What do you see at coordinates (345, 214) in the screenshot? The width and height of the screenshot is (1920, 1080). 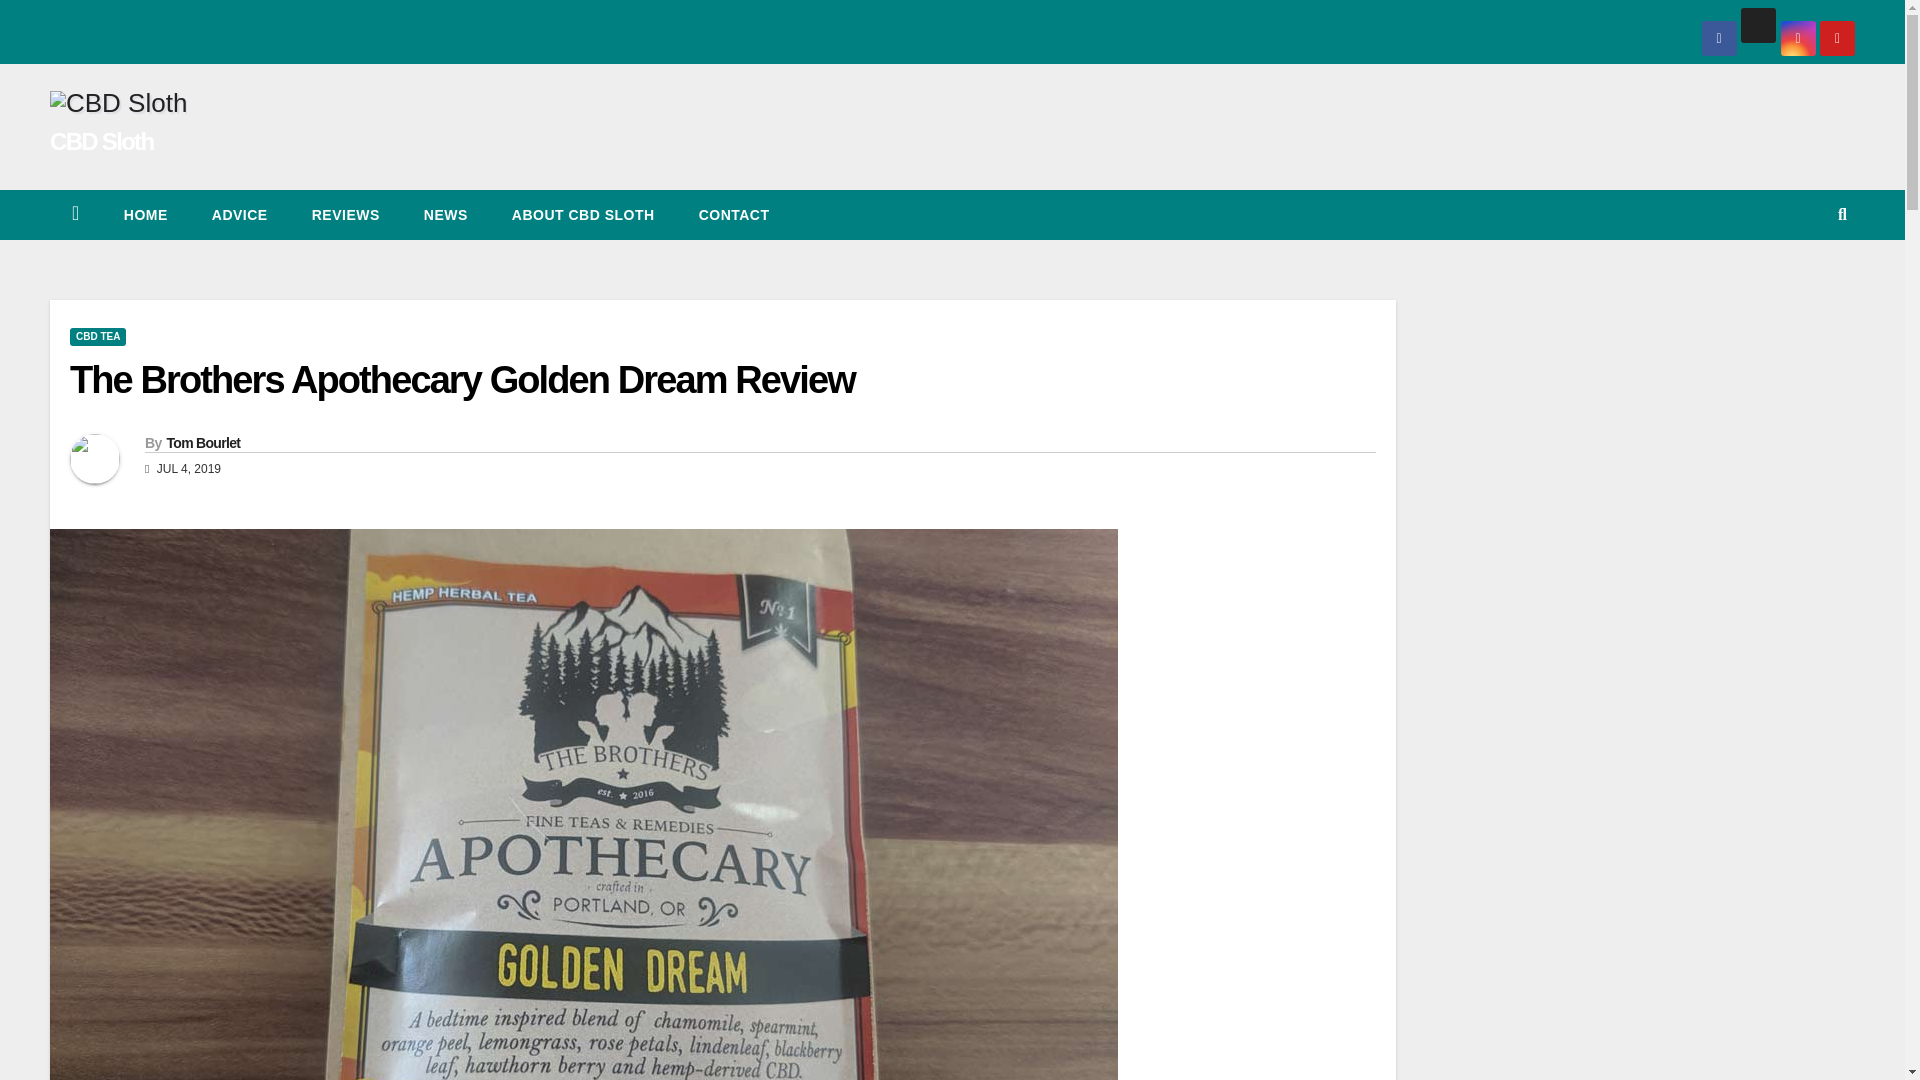 I see `Reviews` at bounding box center [345, 214].